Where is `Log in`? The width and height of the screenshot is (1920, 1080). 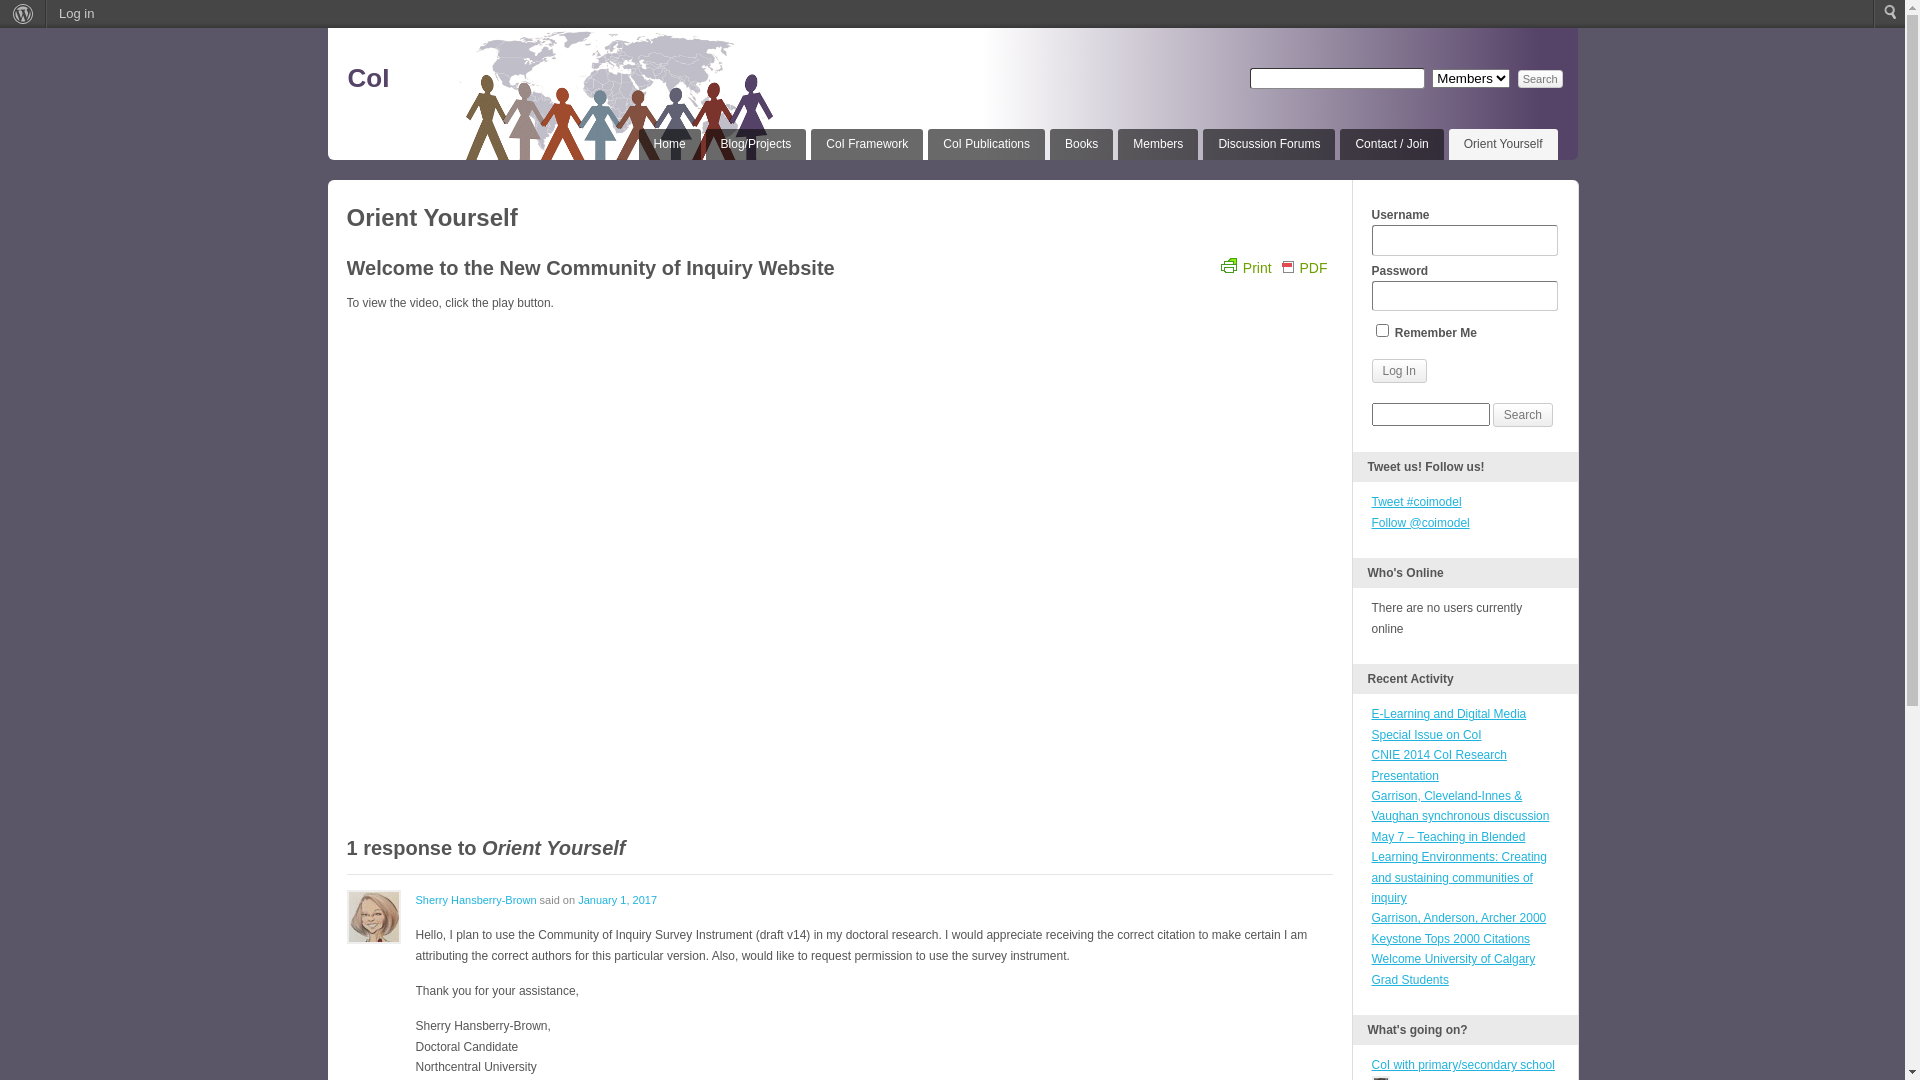
Log in is located at coordinates (76, 14).